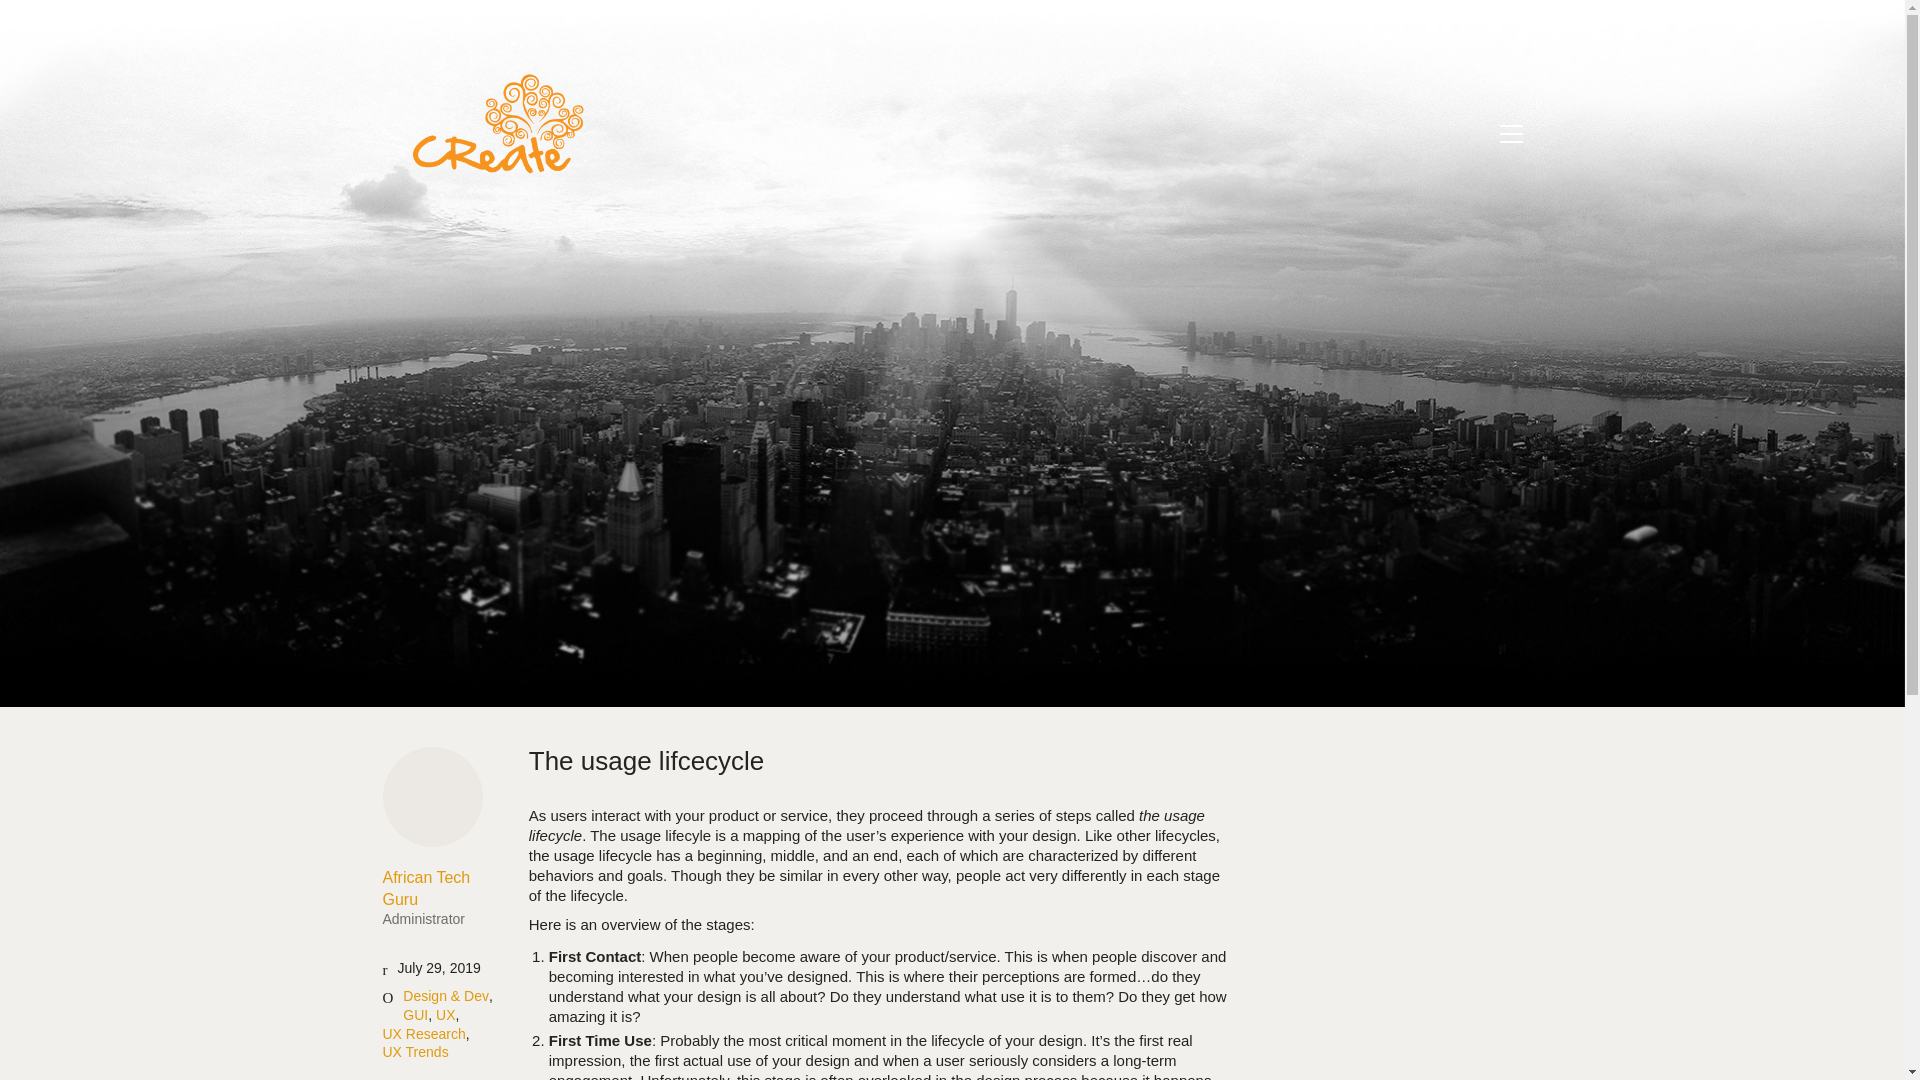 The image size is (1920, 1080). What do you see at coordinates (440, 897) in the screenshot?
I see `UX` at bounding box center [440, 897].